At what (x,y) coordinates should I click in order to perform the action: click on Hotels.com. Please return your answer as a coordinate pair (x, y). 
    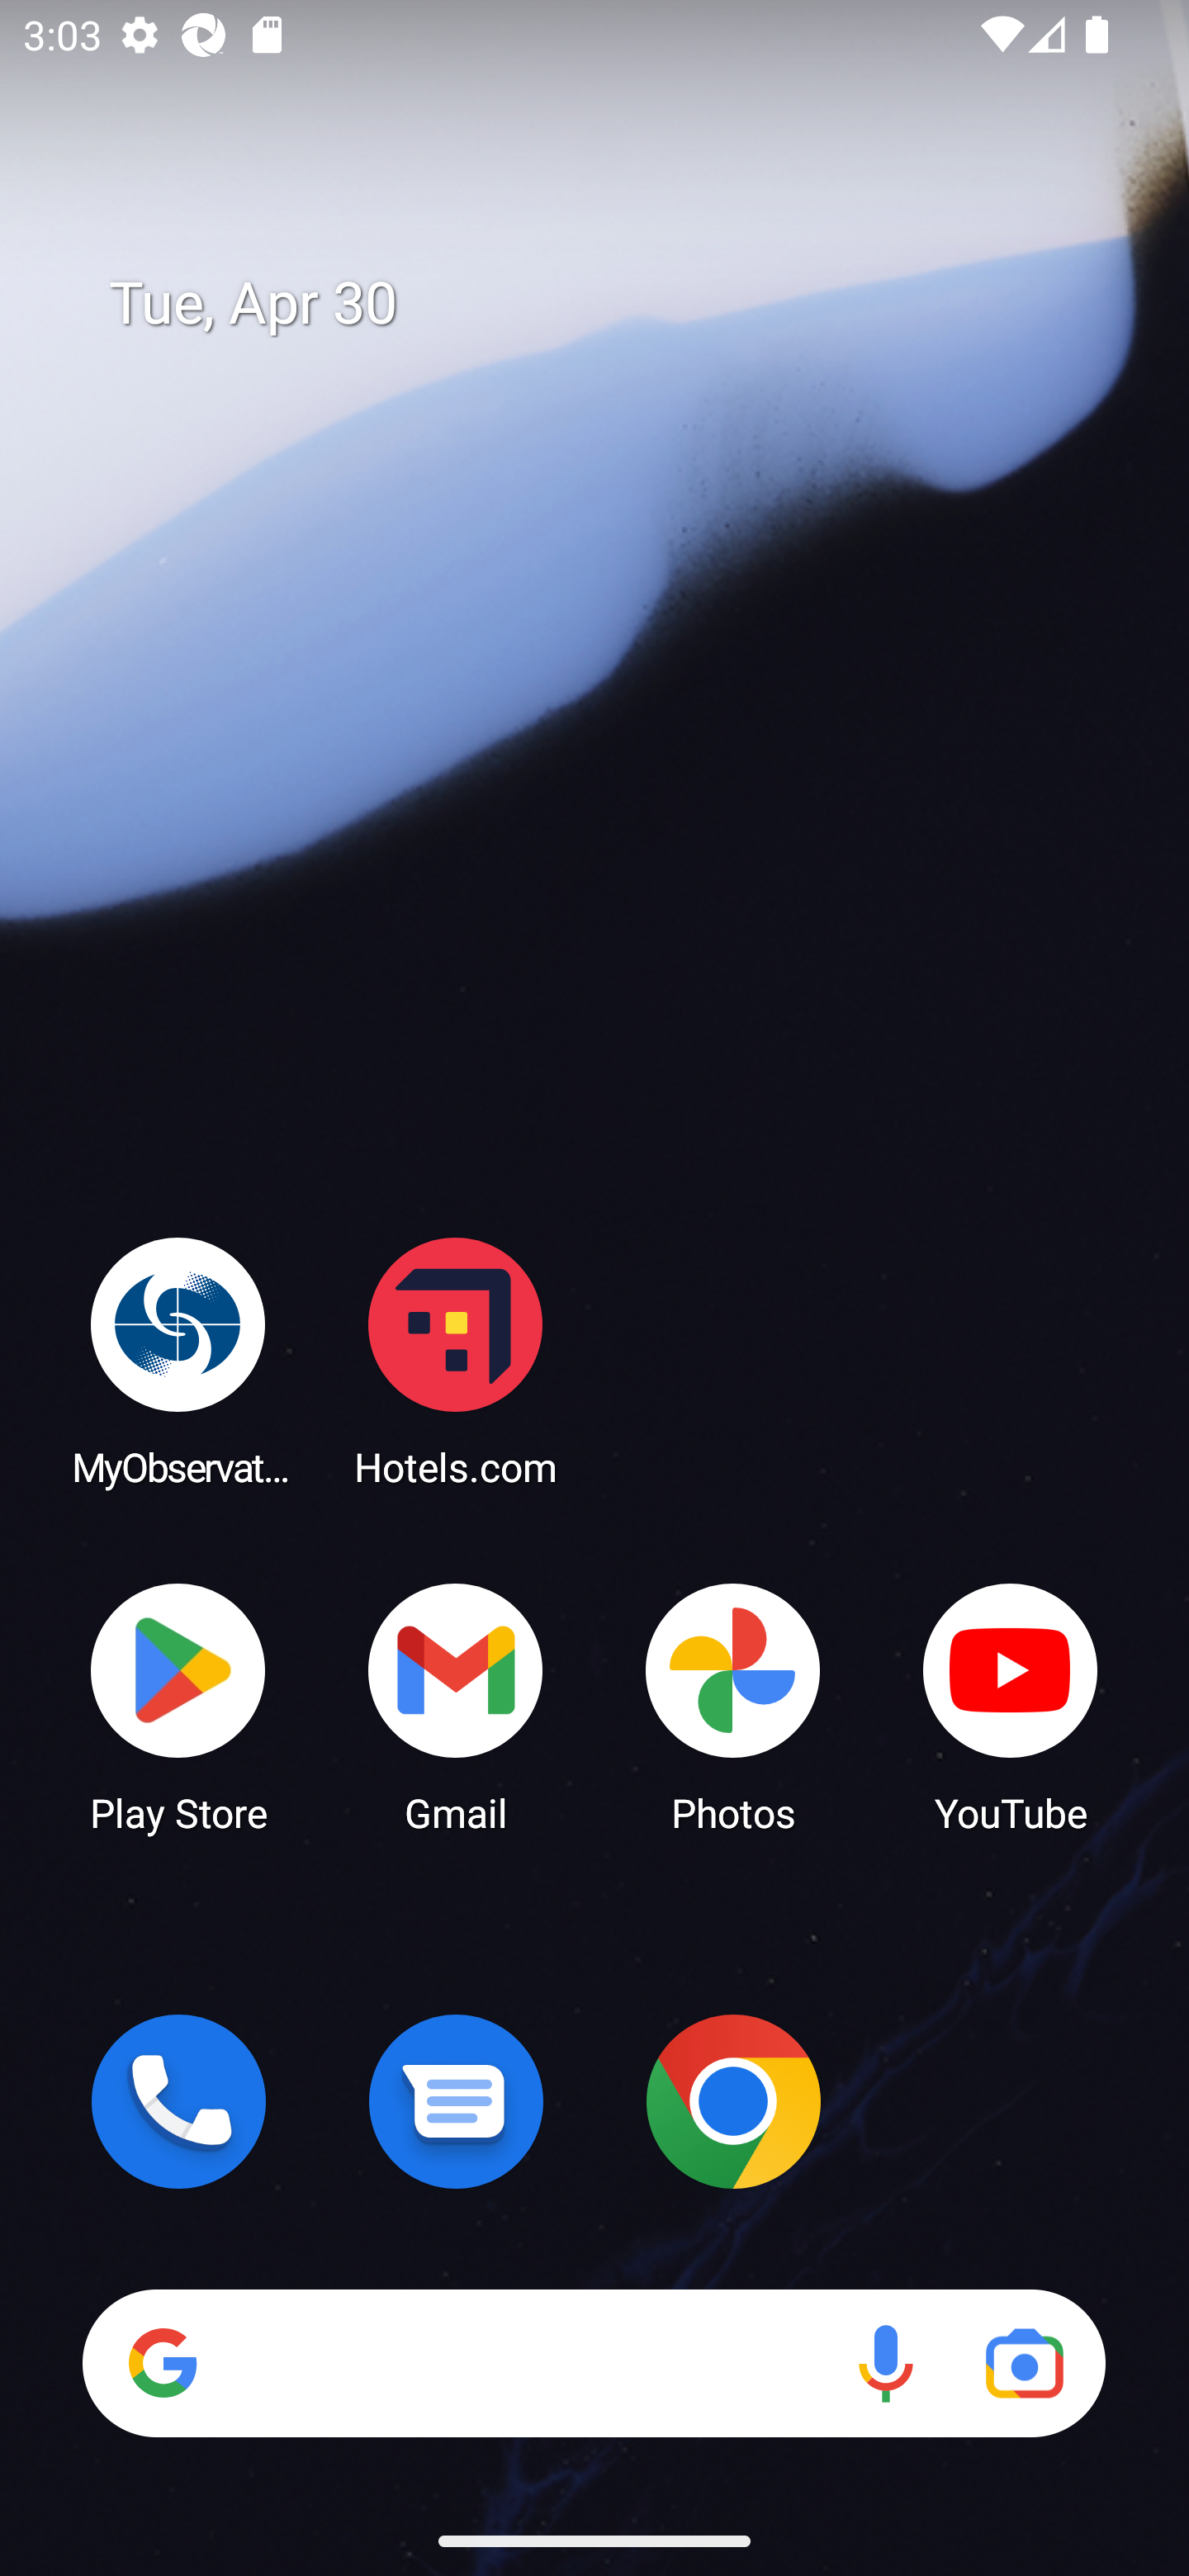
    Looking at the image, I should click on (456, 1361).